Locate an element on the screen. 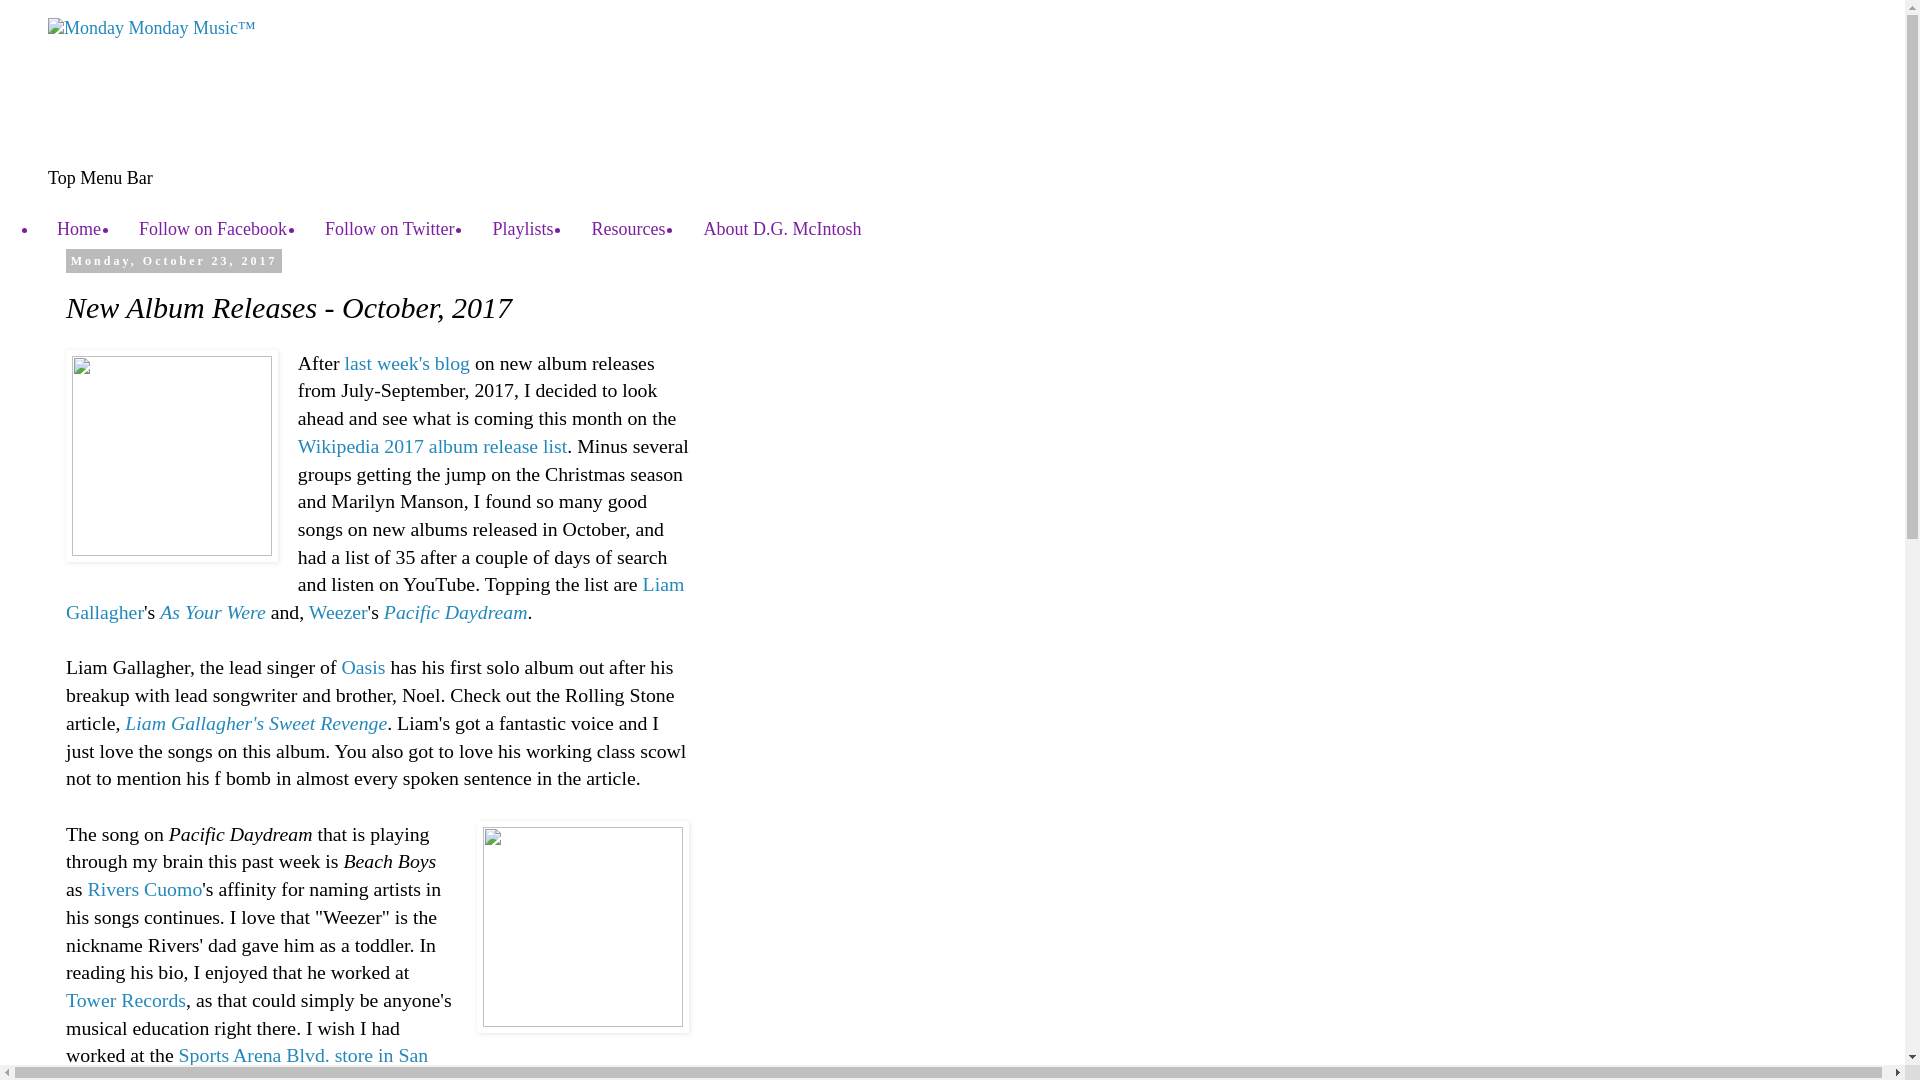  Resources is located at coordinates (628, 229).